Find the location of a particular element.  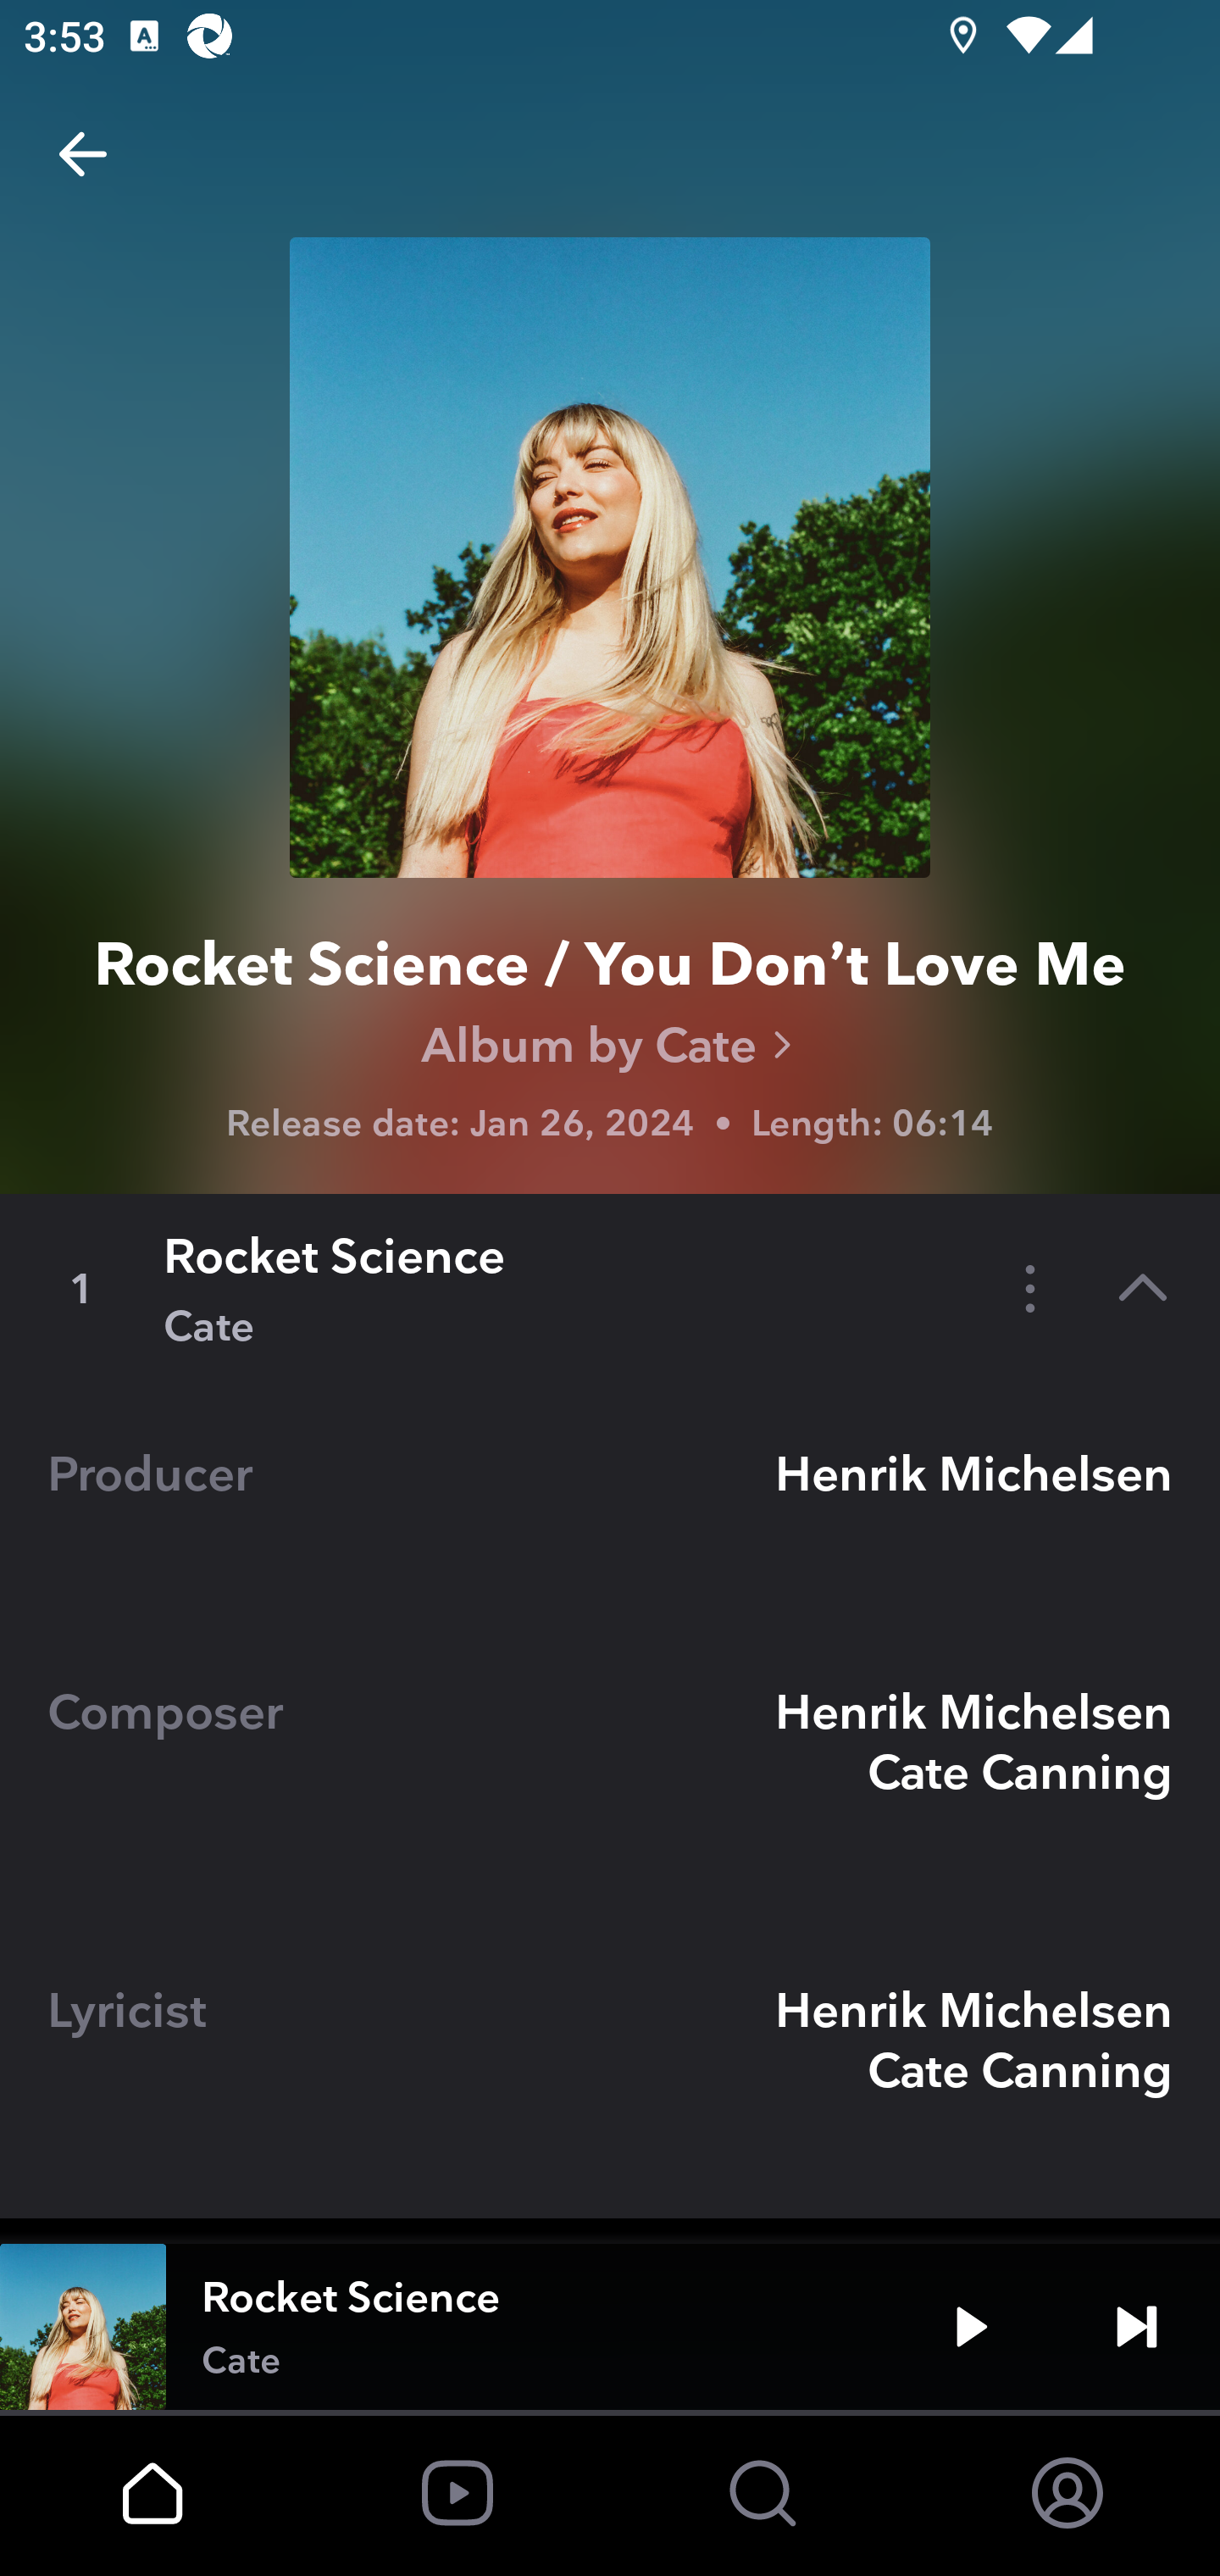

1 Rocket Science Cate is located at coordinates (610, 1288).